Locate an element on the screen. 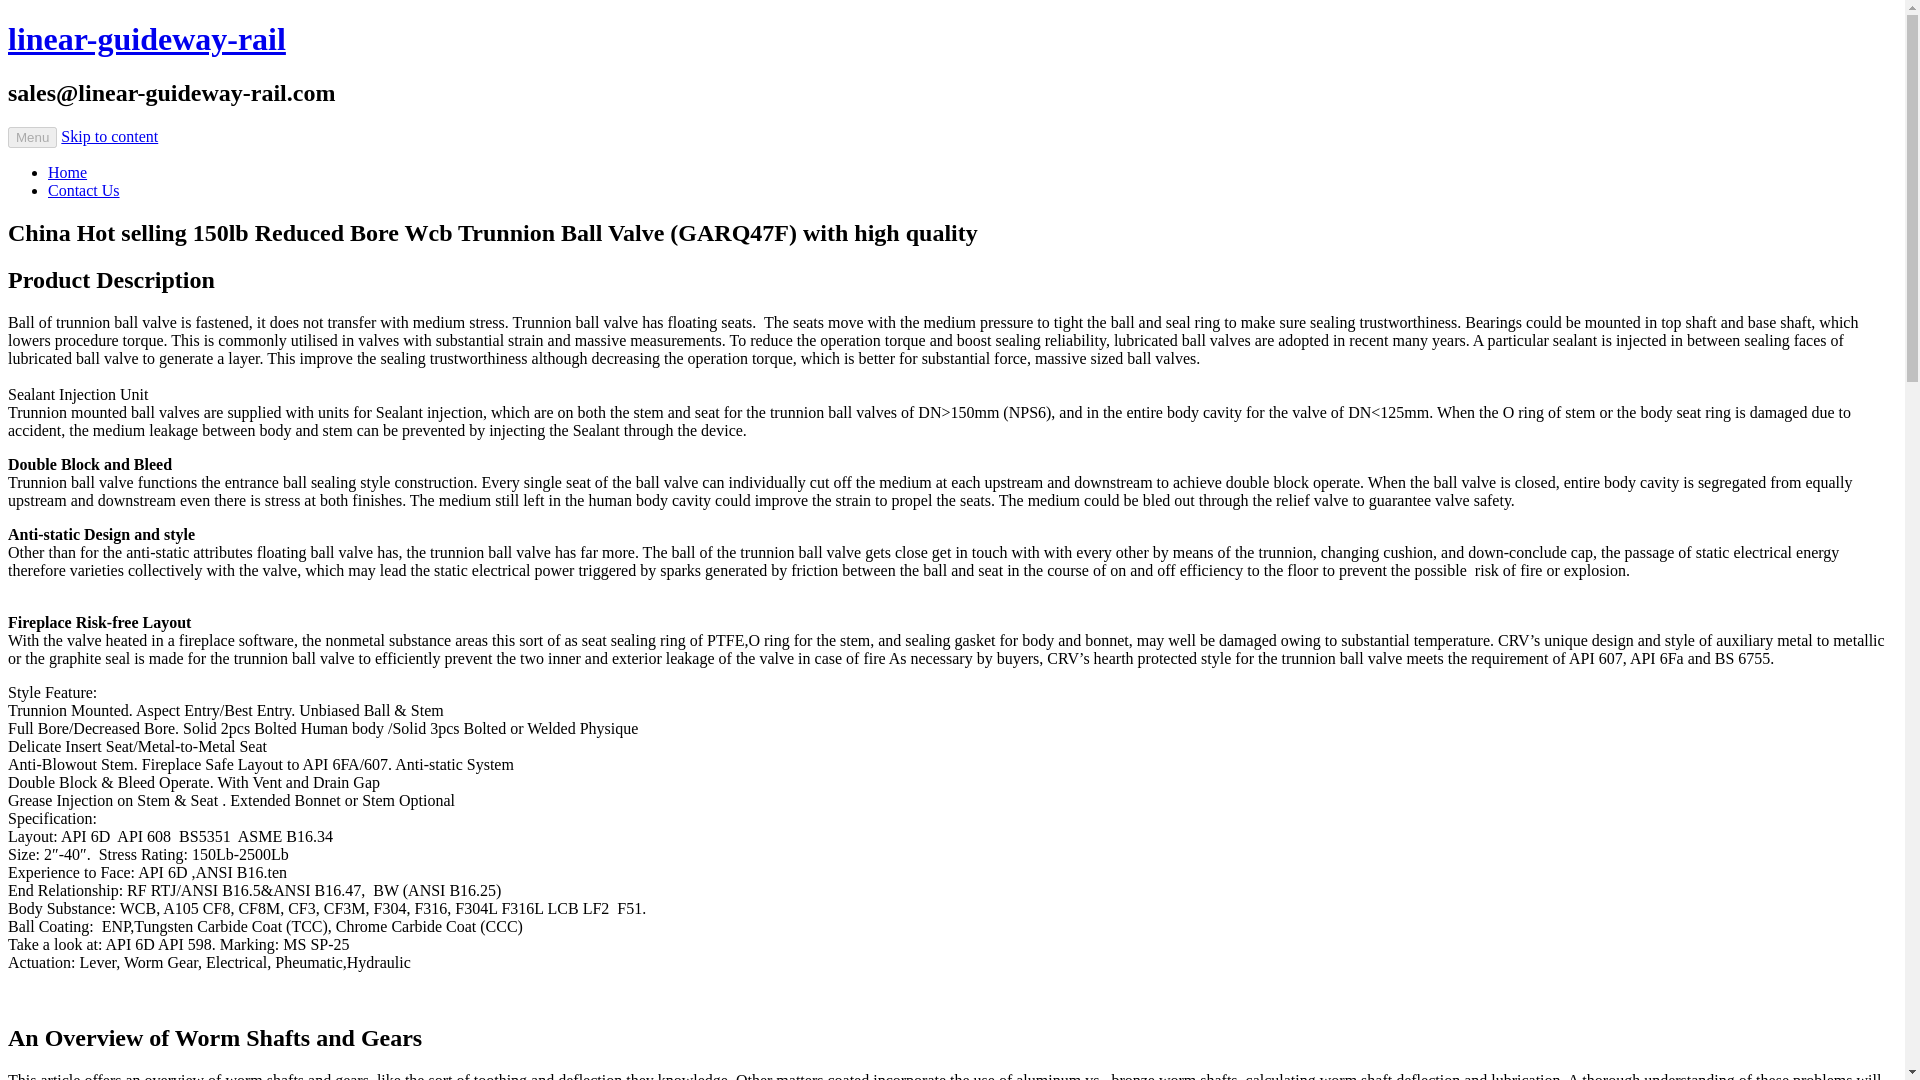 Image resolution: width=1920 pixels, height=1080 pixels. Menu is located at coordinates (32, 137).